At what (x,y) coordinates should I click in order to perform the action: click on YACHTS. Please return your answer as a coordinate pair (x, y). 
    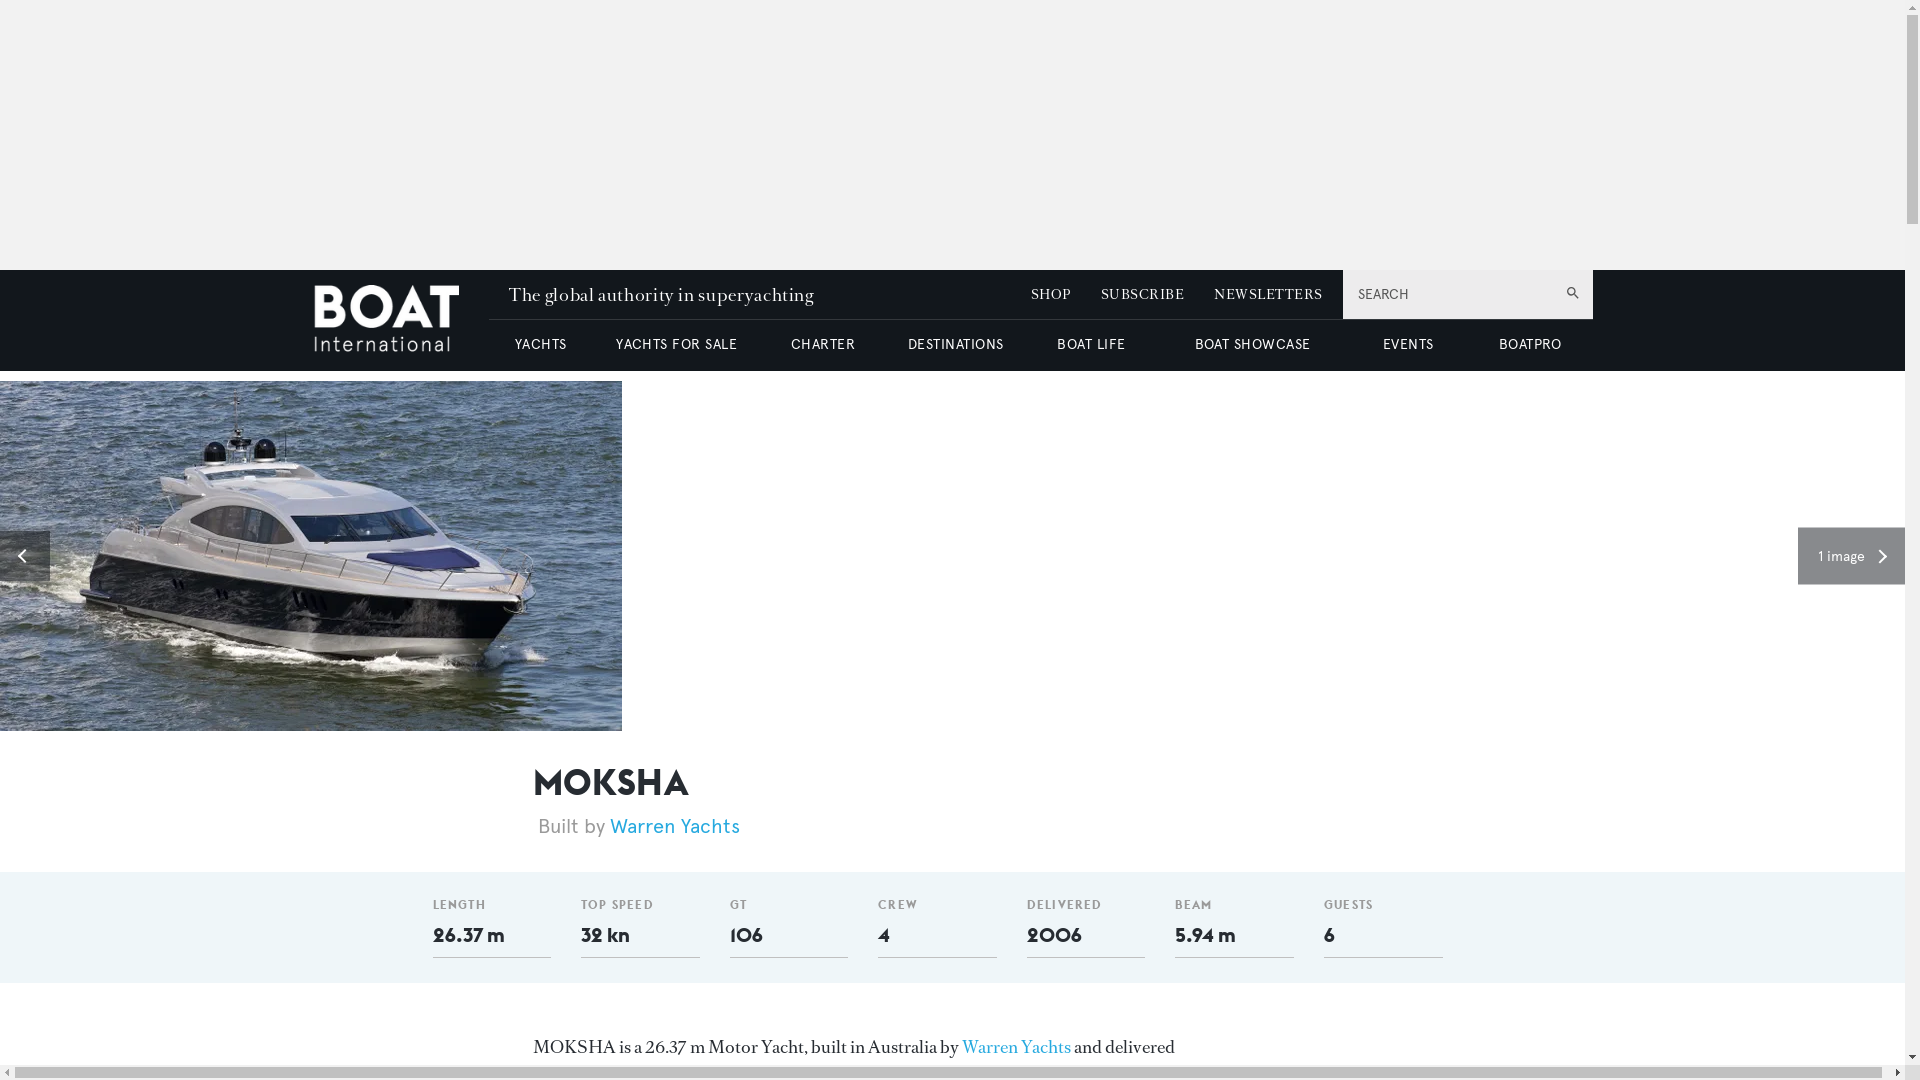
    Looking at the image, I should click on (541, 344).